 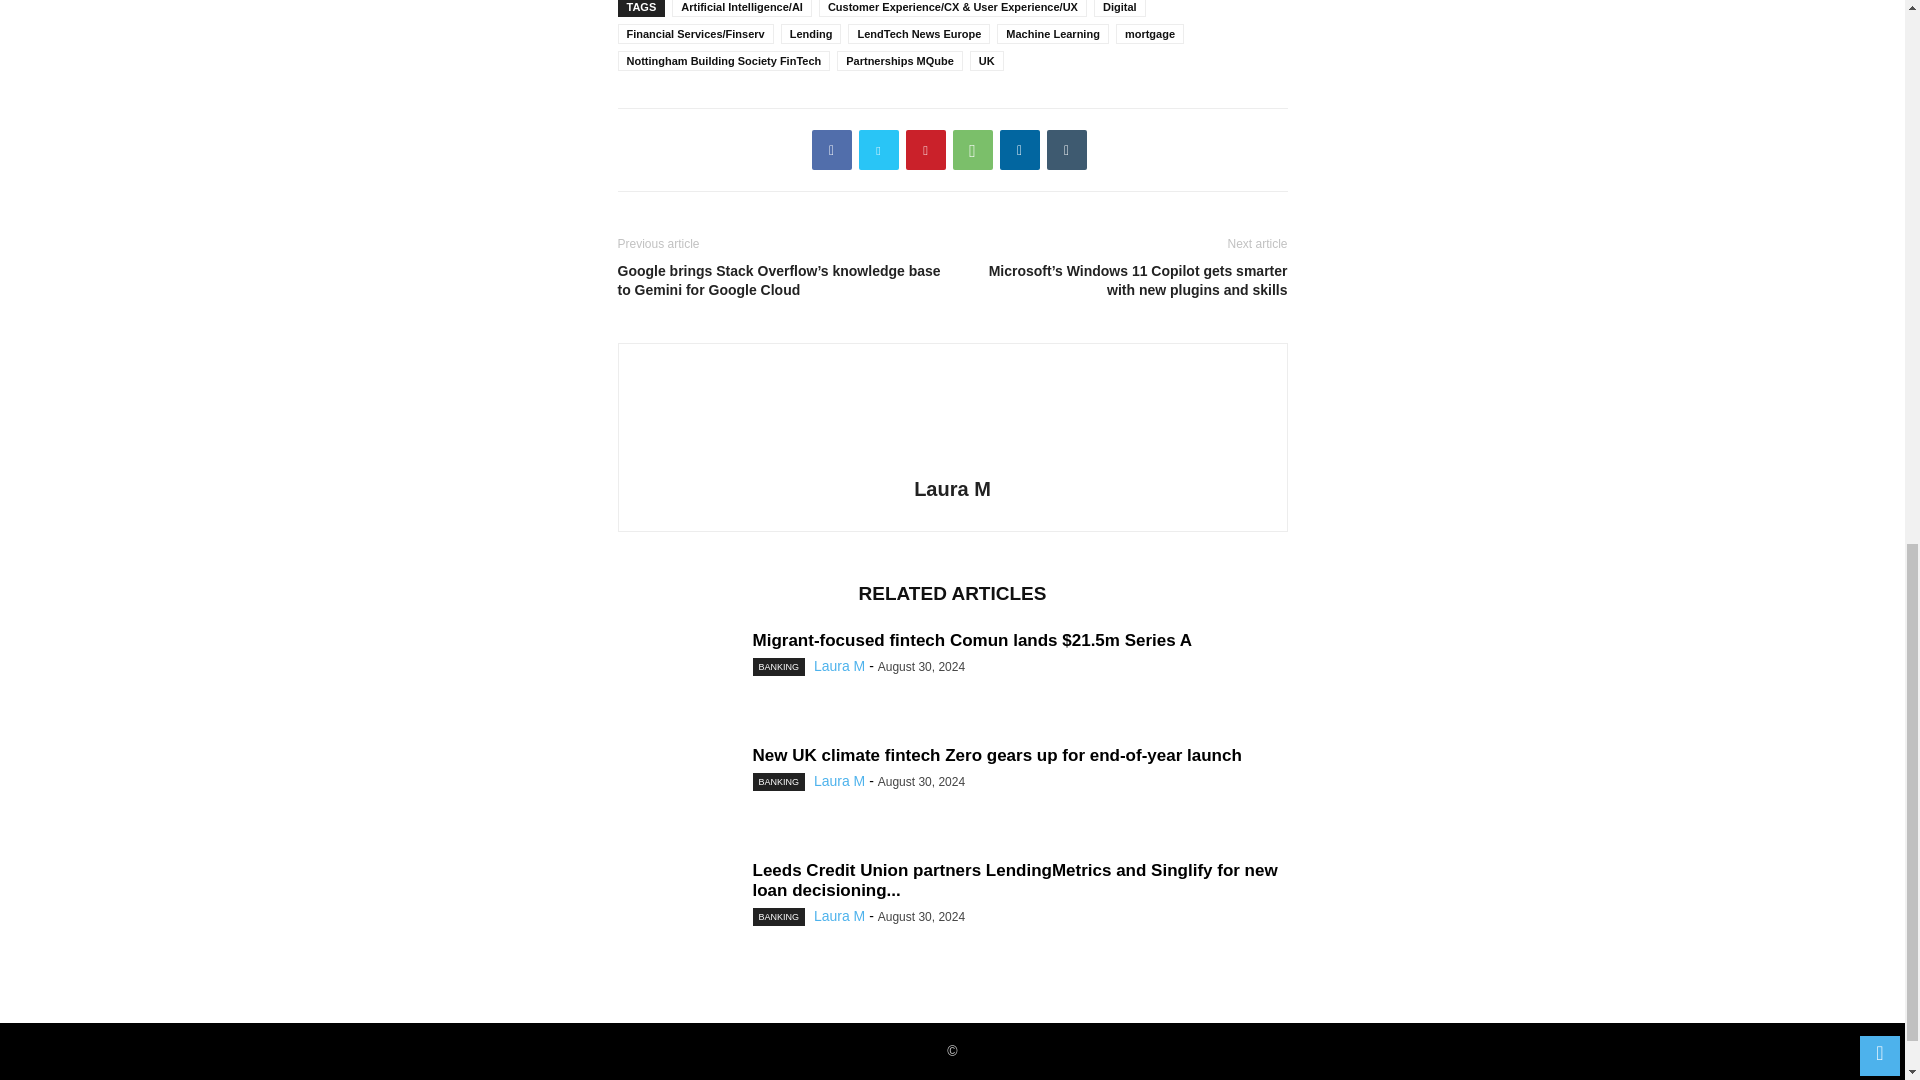 I want to click on LendTech News Europe, so click(x=919, y=34).